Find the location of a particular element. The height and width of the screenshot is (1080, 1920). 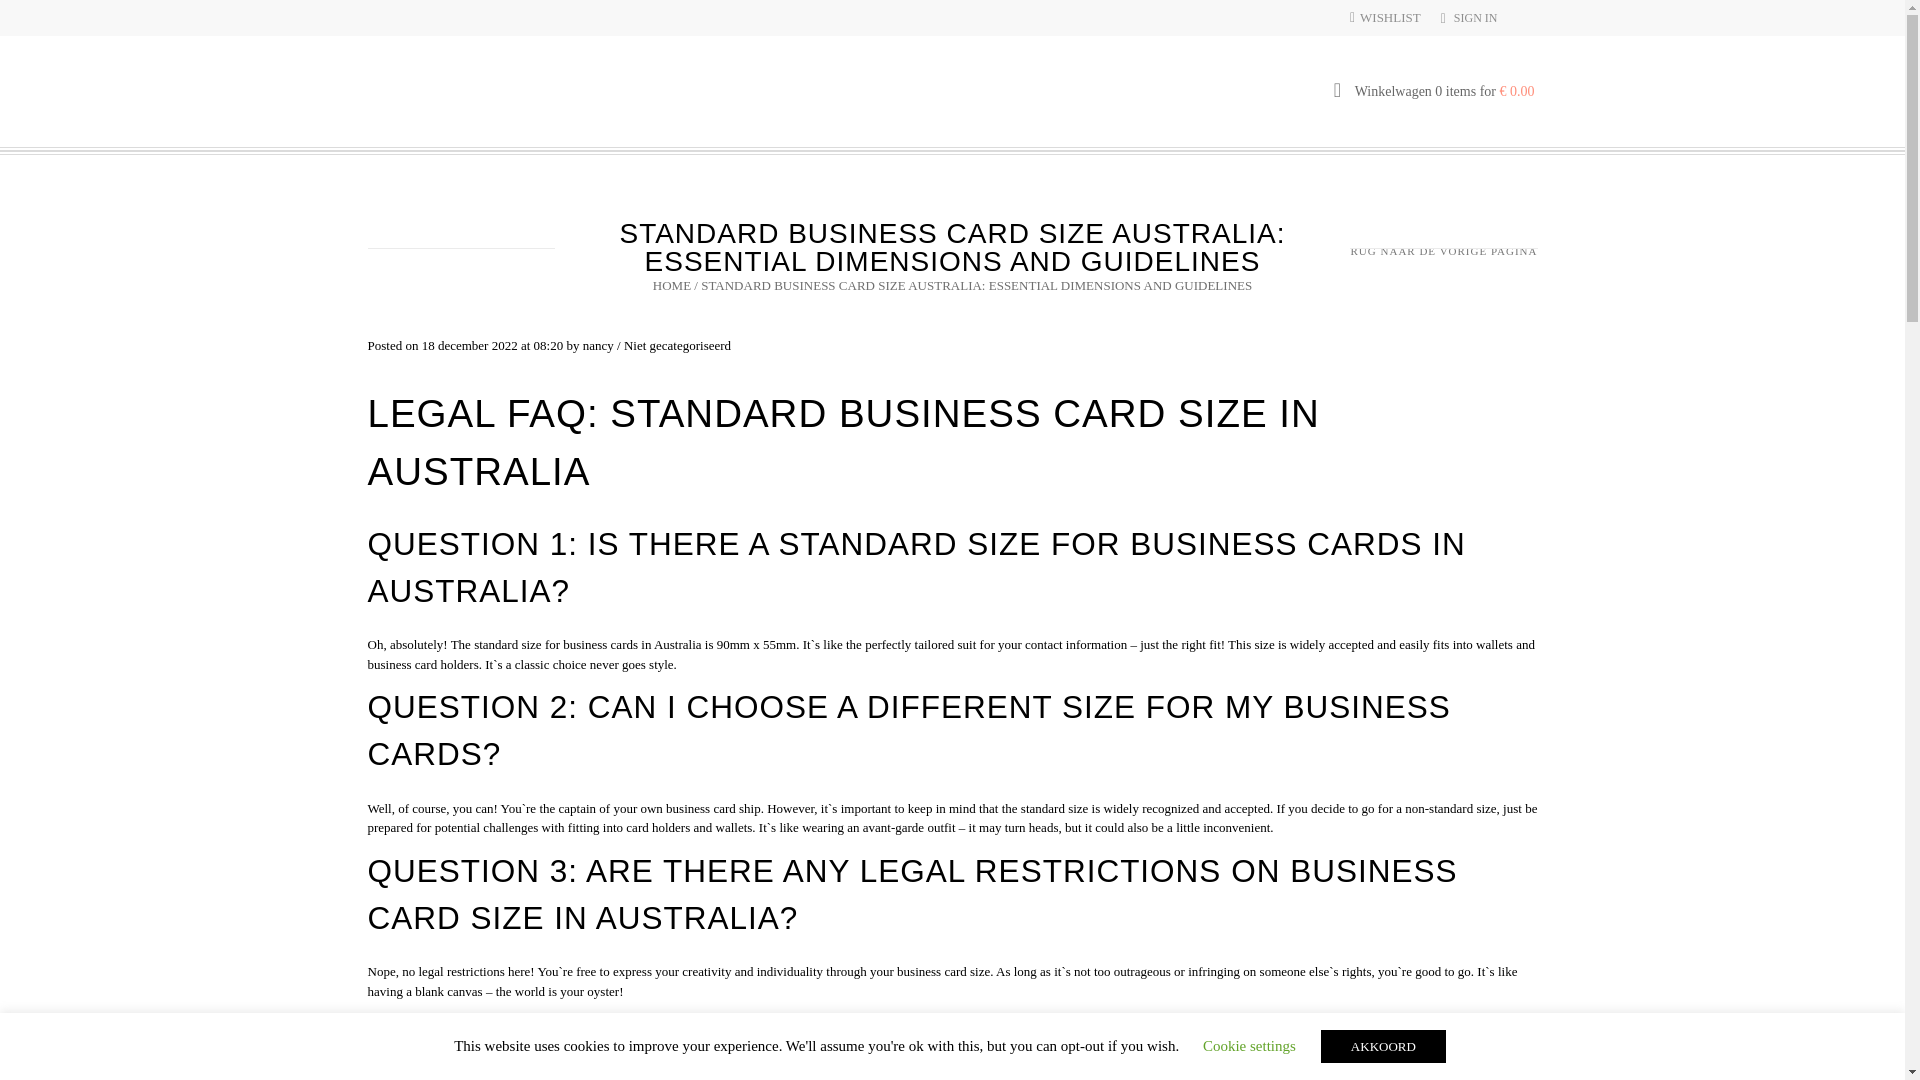

SIGN IN is located at coordinates (1475, 17).